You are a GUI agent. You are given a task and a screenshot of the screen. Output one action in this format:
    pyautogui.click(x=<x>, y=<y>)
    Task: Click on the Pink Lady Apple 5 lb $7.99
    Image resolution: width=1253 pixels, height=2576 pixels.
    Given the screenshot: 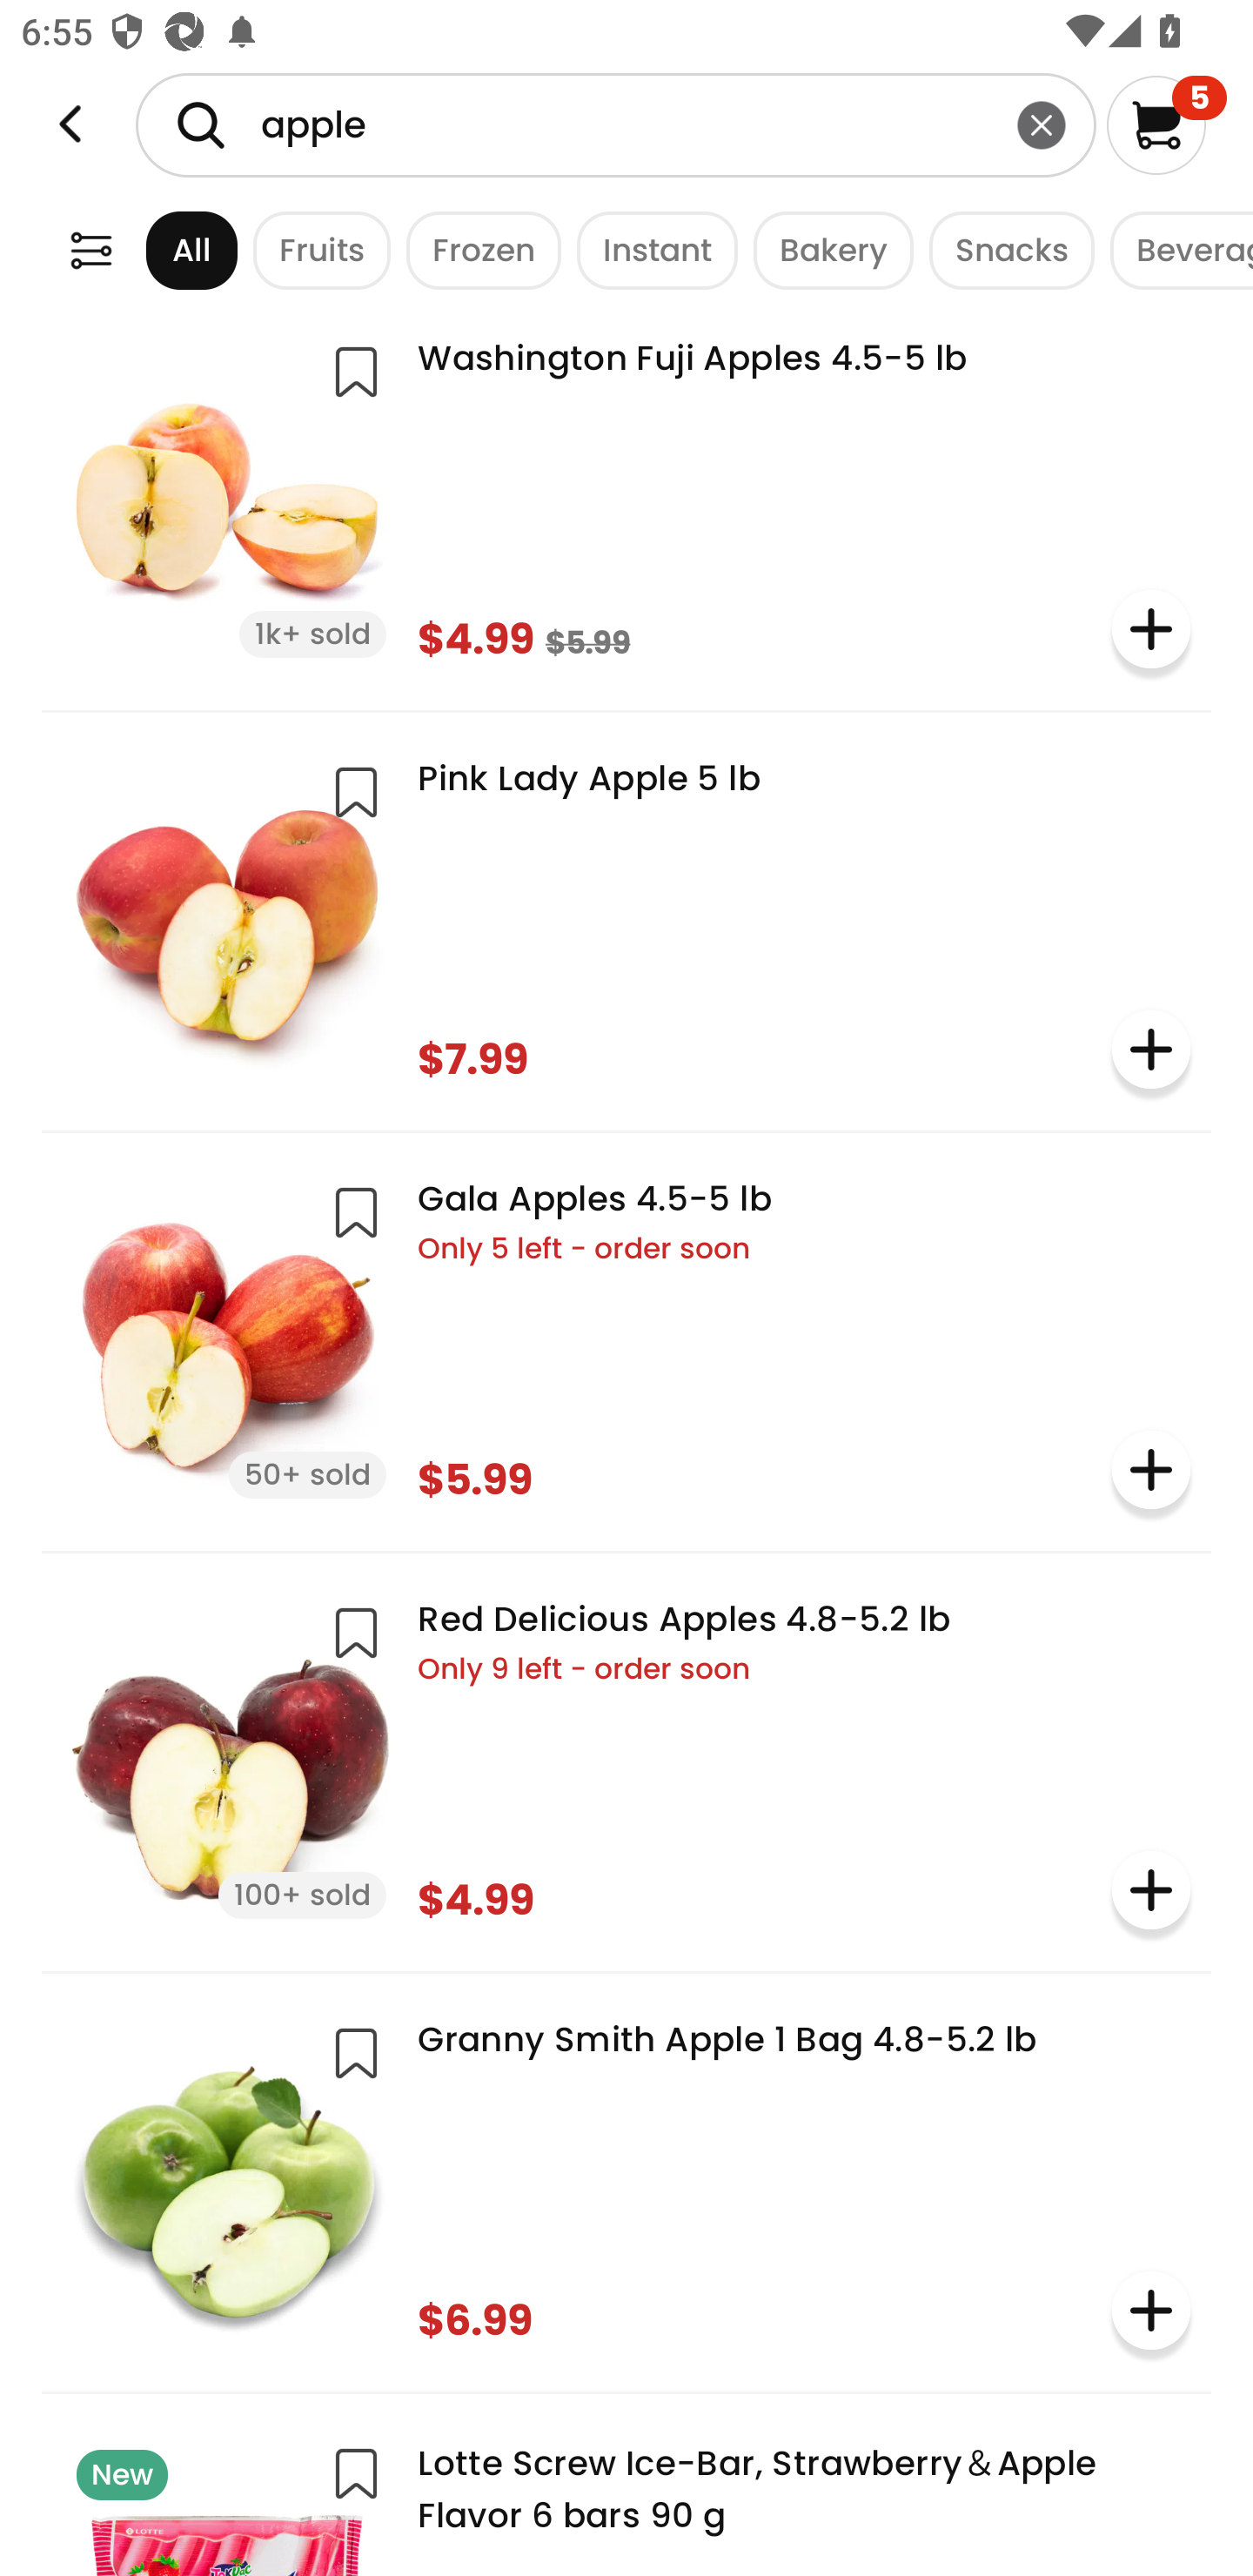 What is the action you would take?
    pyautogui.click(x=626, y=919)
    